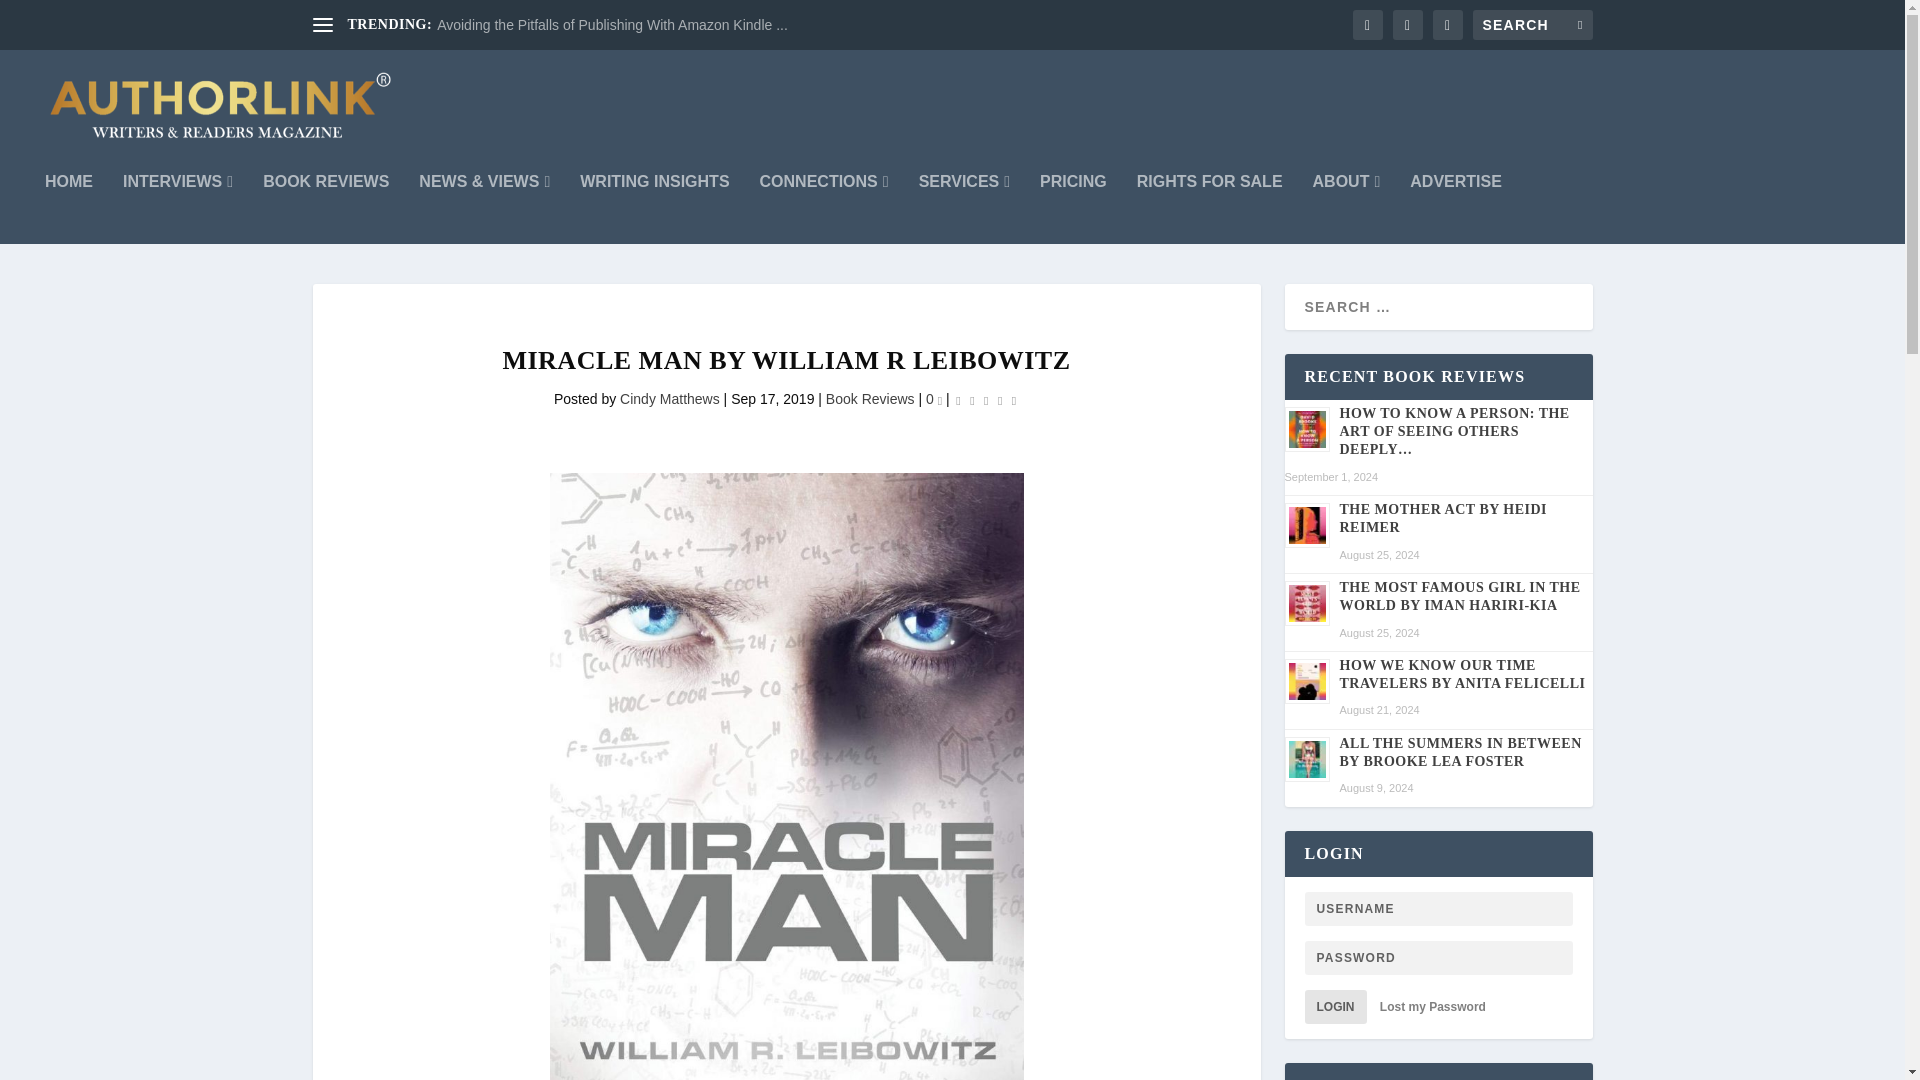 The height and width of the screenshot is (1080, 1920). What do you see at coordinates (654, 208) in the screenshot?
I see `WRITING INSIGHTS` at bounding box center [654, 208].